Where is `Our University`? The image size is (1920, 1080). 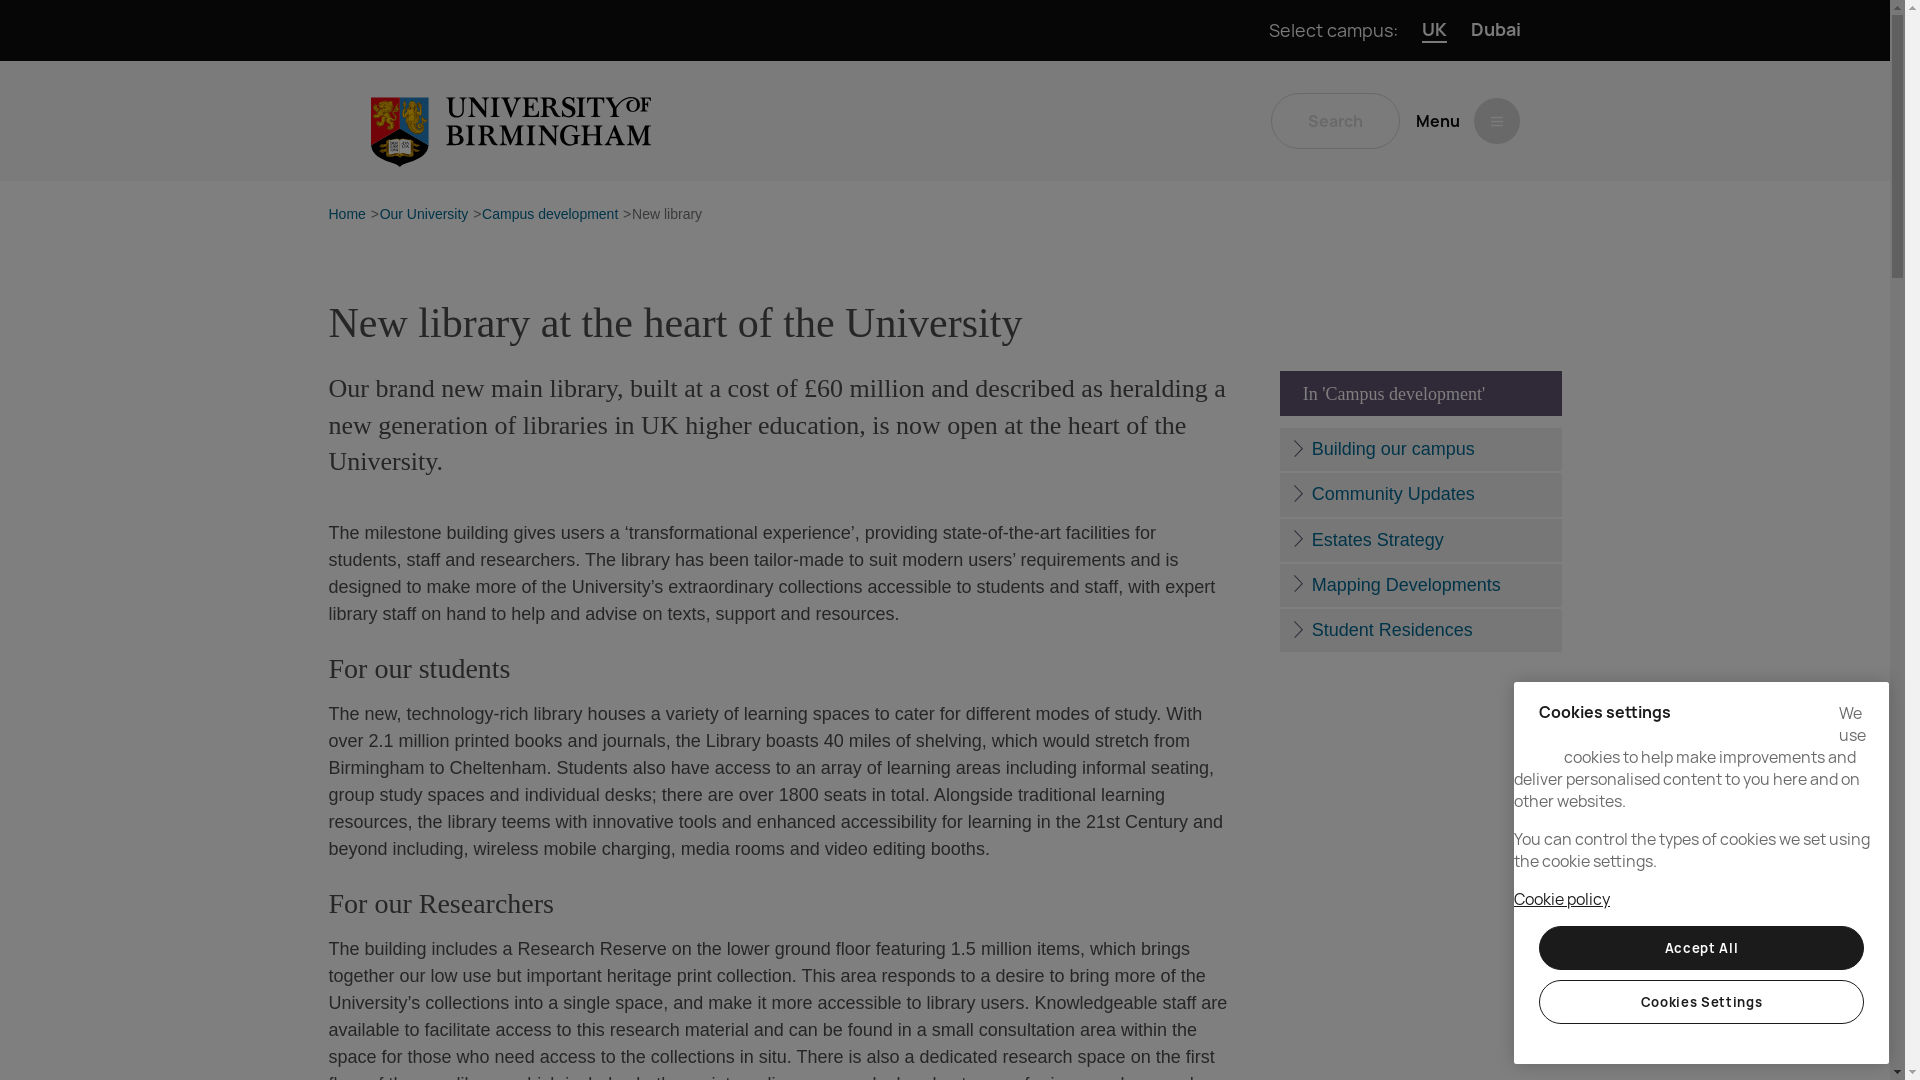
Our University is located at coordinates (424, 215).